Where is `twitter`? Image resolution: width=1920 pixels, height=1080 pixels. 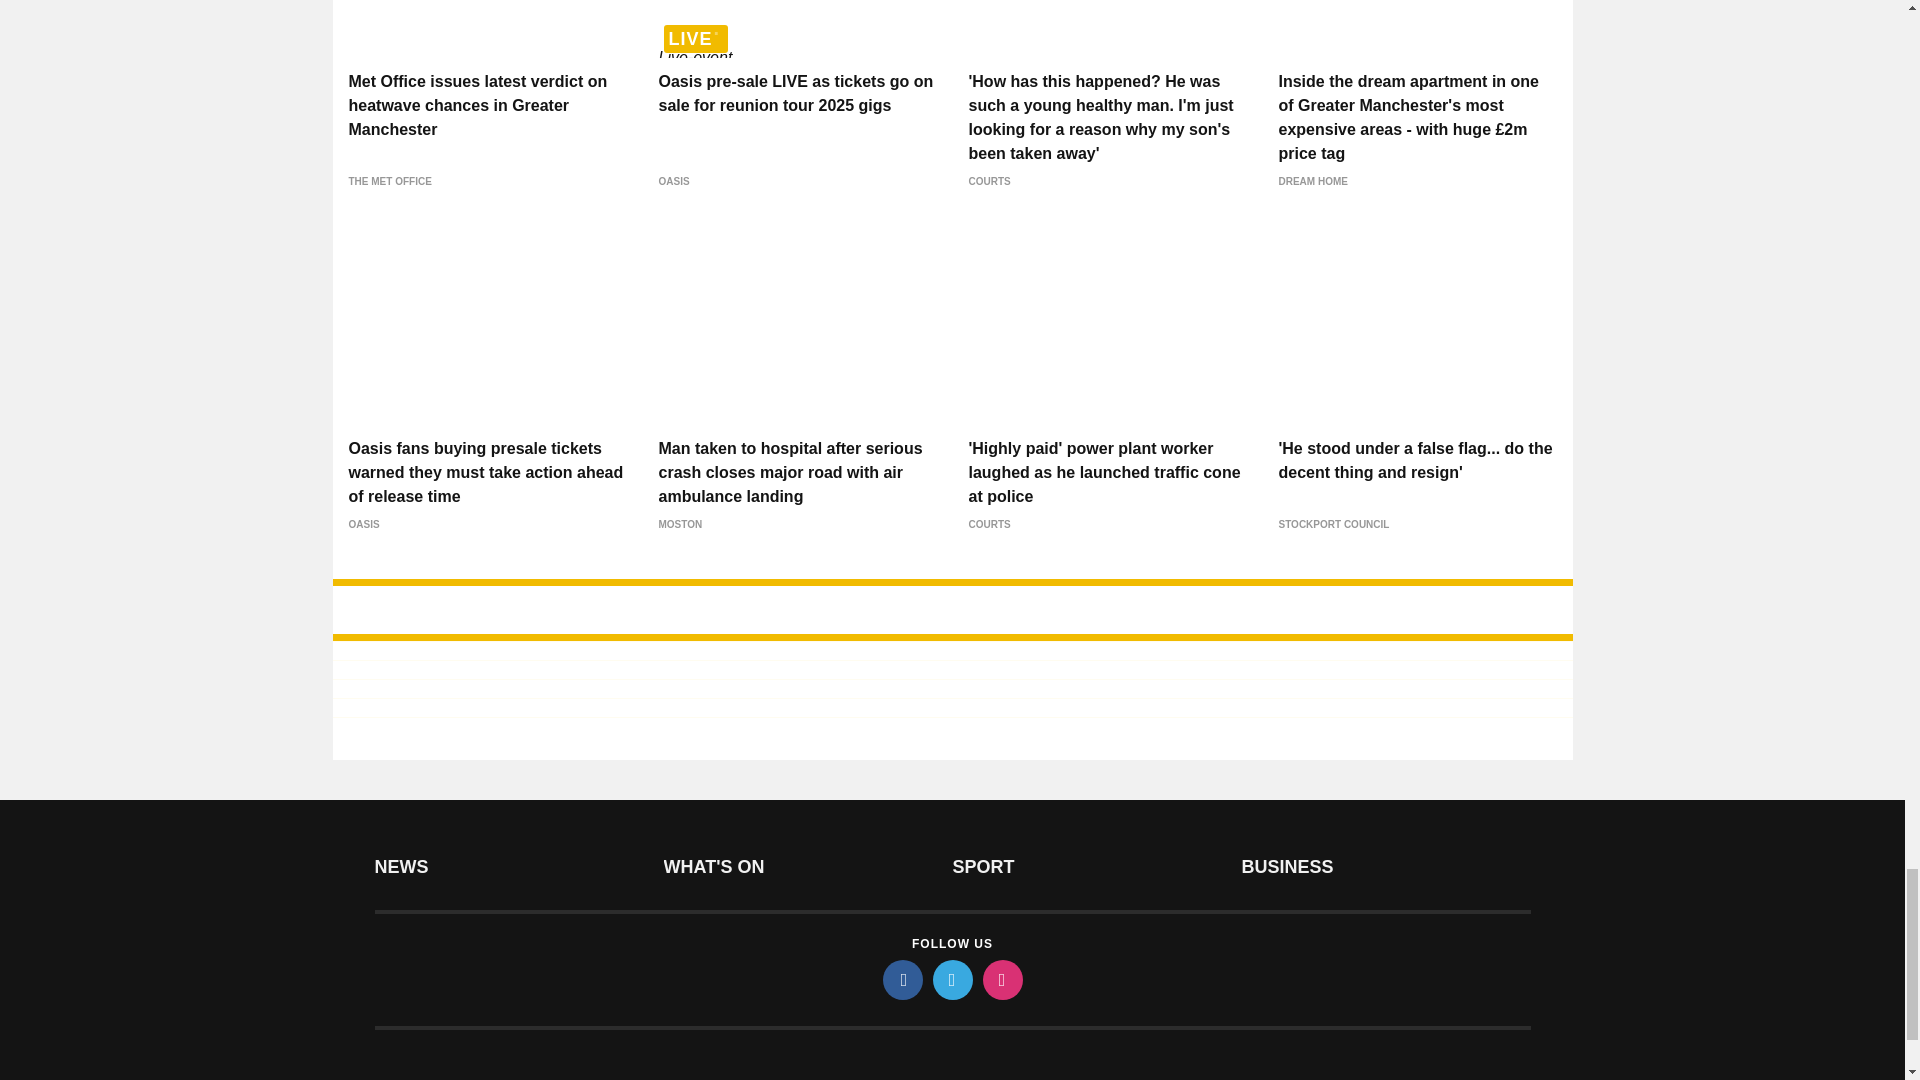 twitter is located at coordinates (951, 980).